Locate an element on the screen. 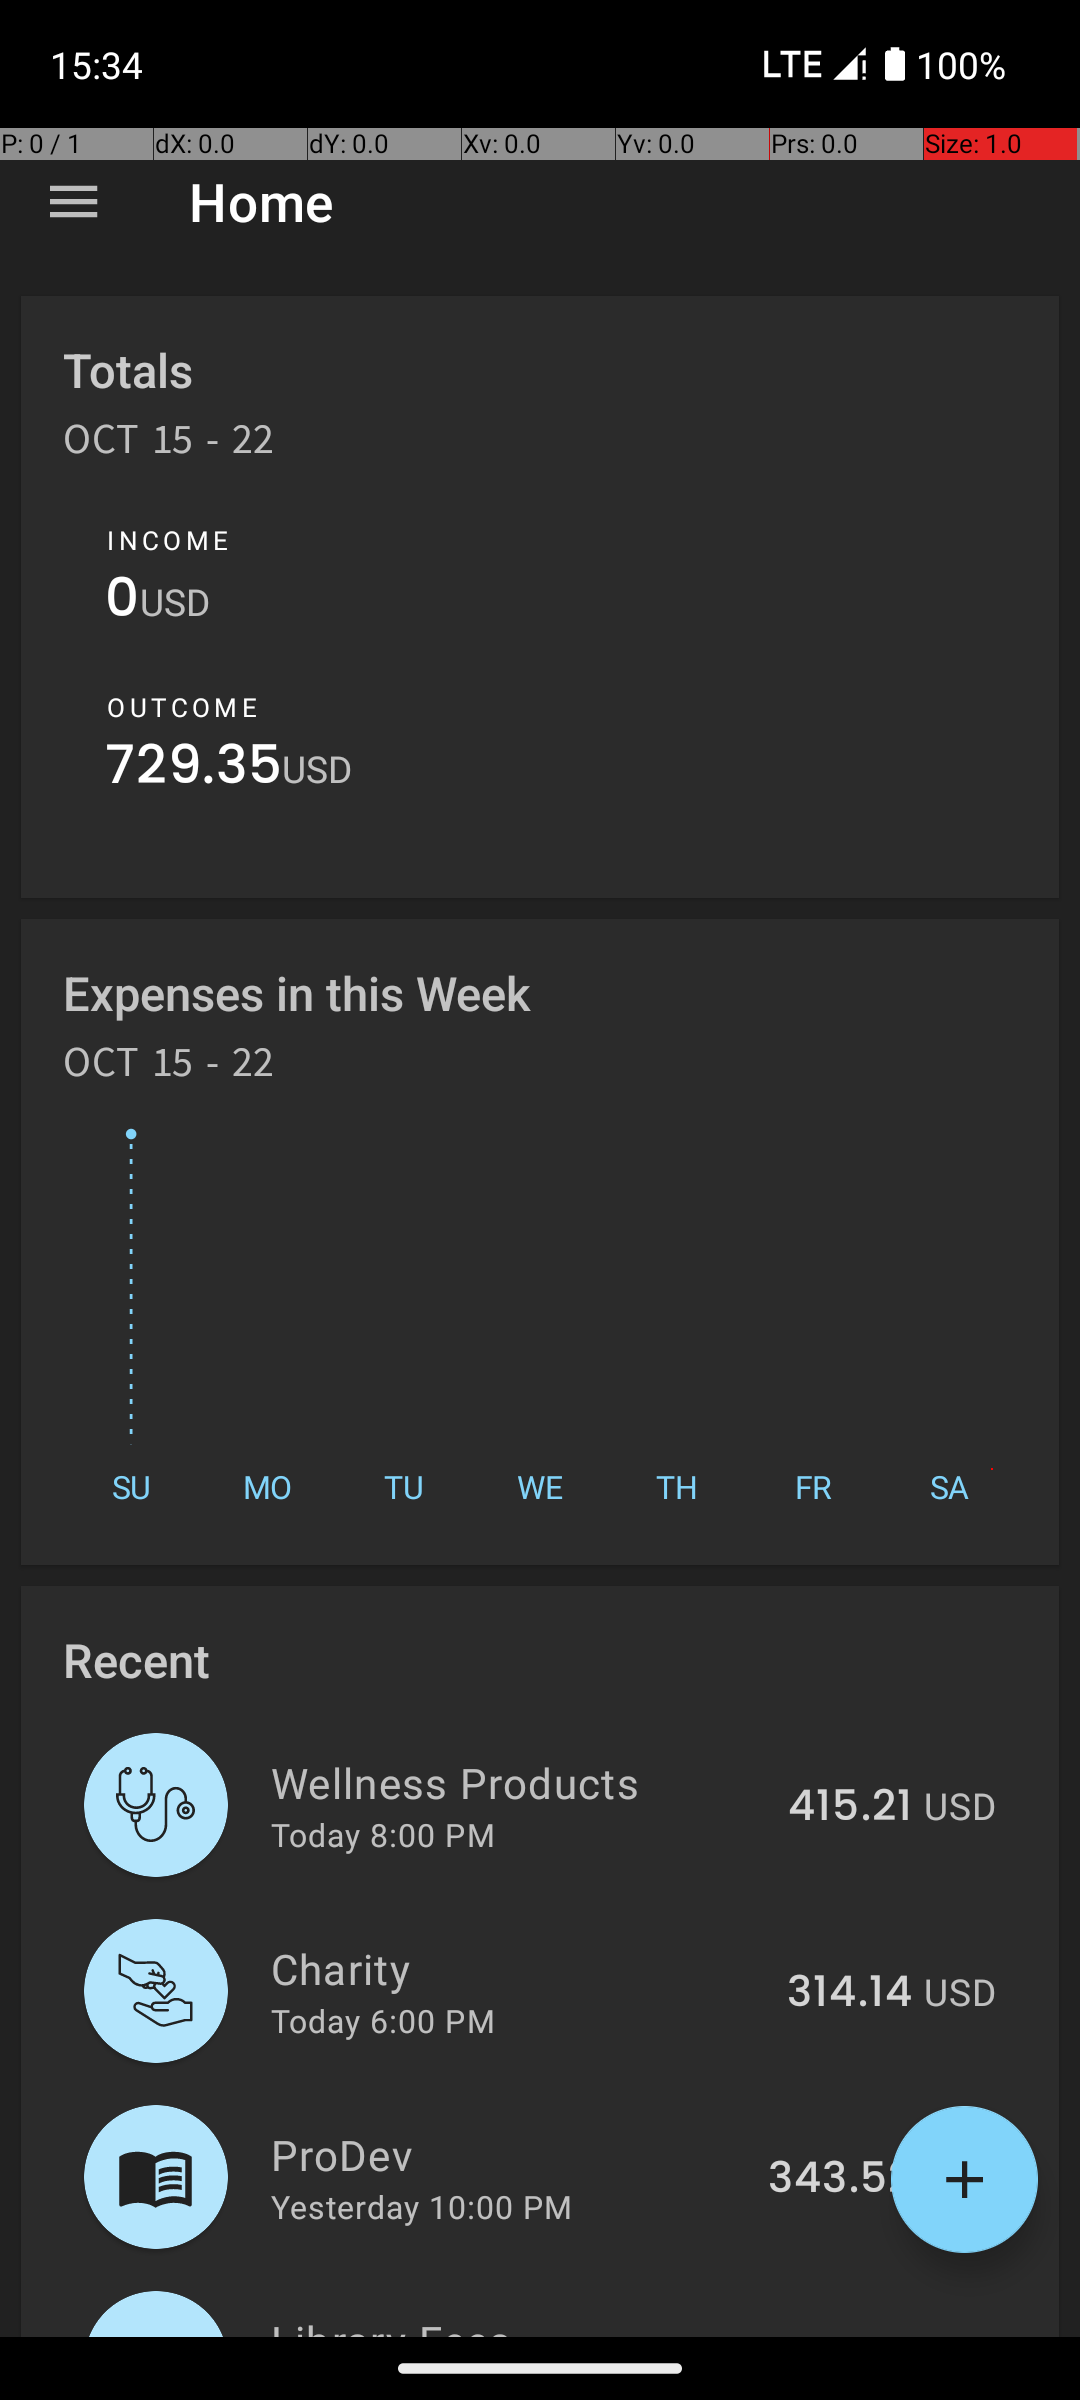  Yesterday 10:00 PM is located at coordinates (422, 2206).